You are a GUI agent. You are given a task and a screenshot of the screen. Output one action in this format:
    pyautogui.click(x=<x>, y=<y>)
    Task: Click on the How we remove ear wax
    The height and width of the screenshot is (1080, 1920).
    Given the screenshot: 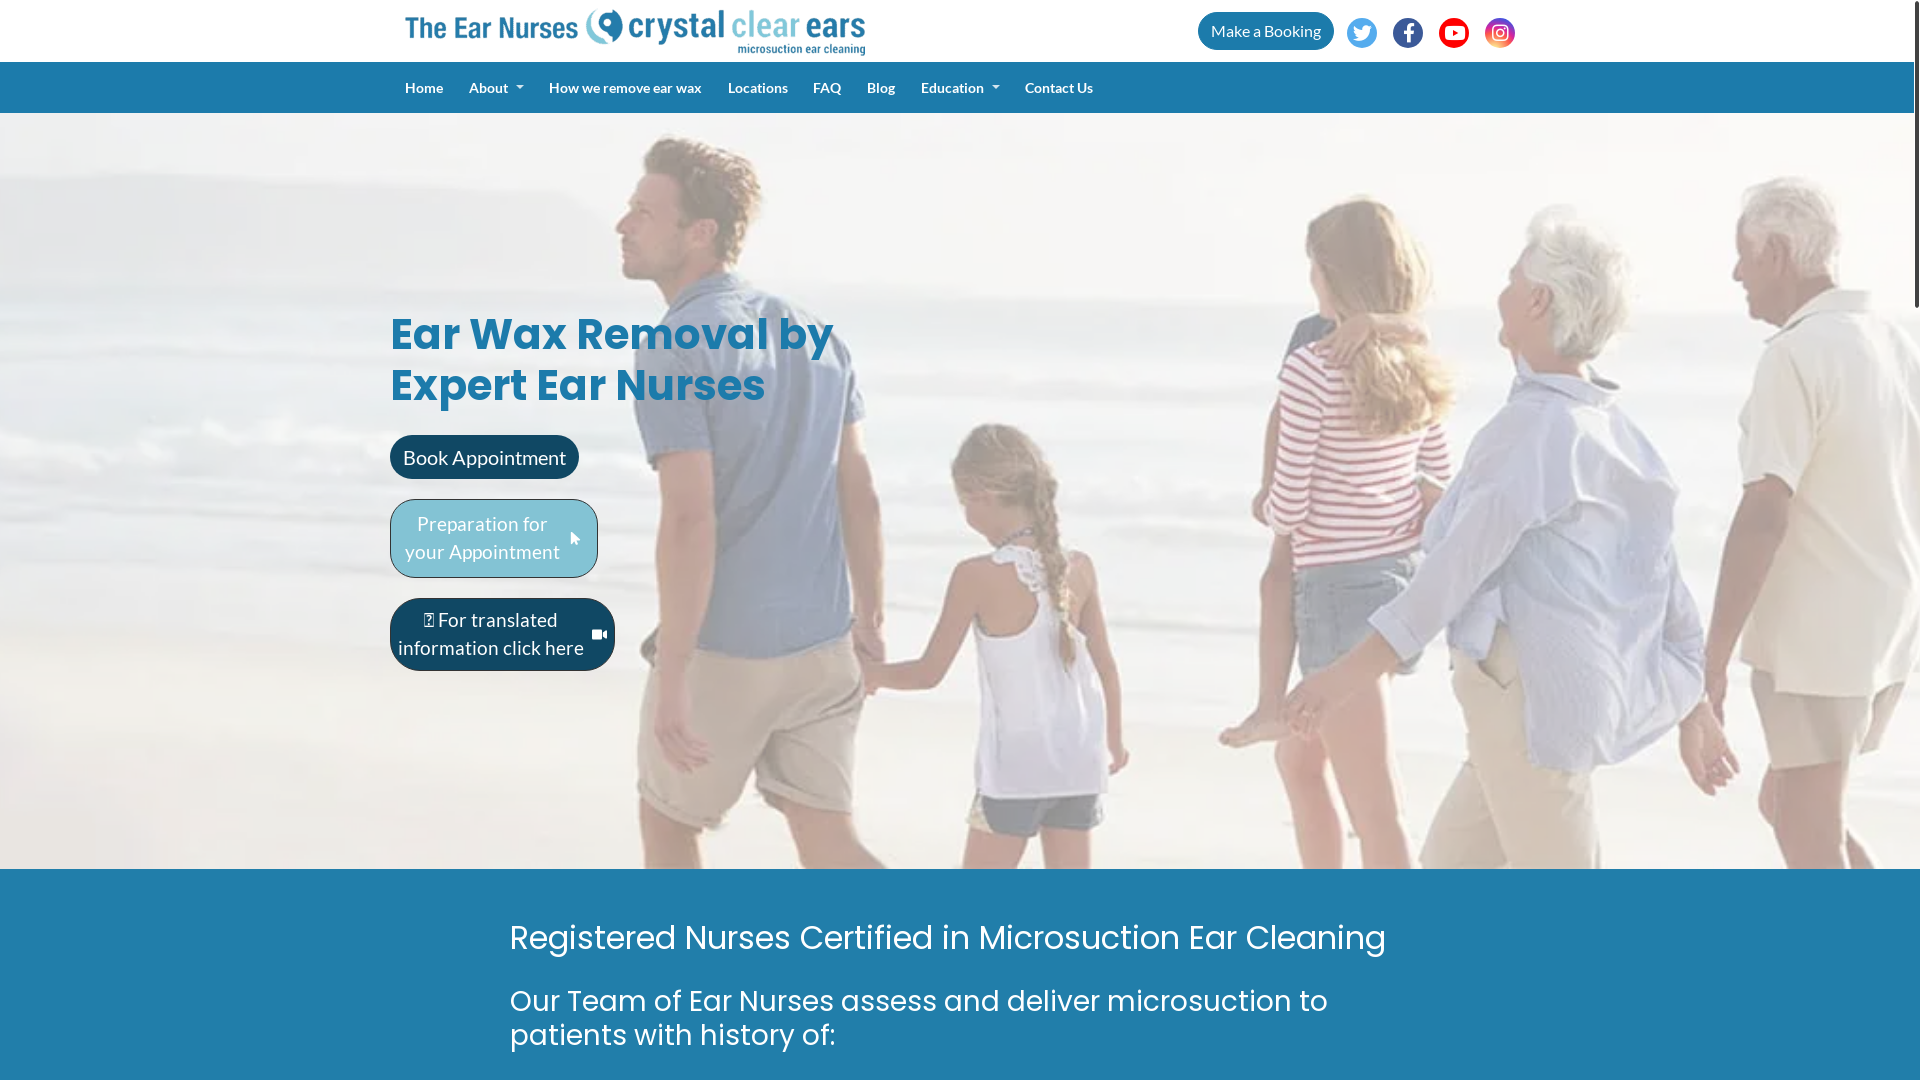 What is the action you would take?
    pyautogui.click(x=638, y=88)
    